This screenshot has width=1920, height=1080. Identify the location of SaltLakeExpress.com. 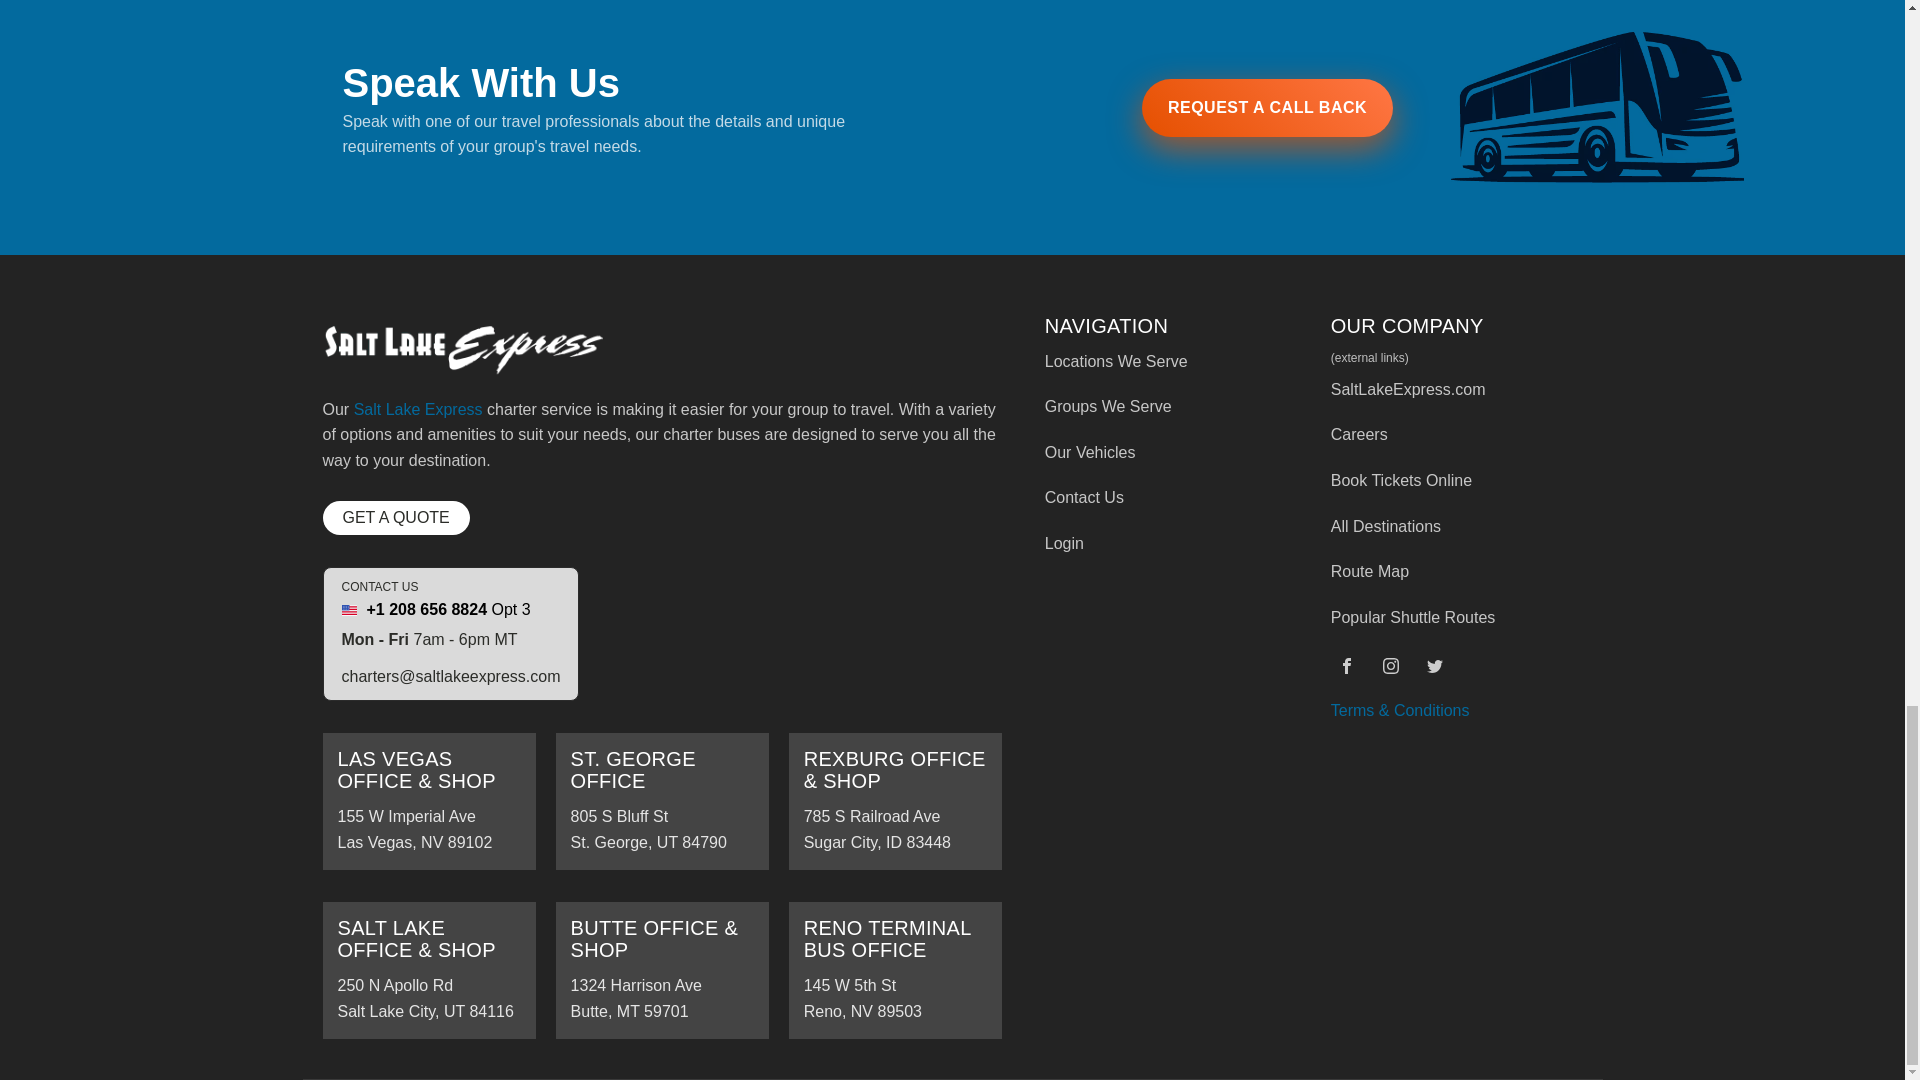
(1412, 400).